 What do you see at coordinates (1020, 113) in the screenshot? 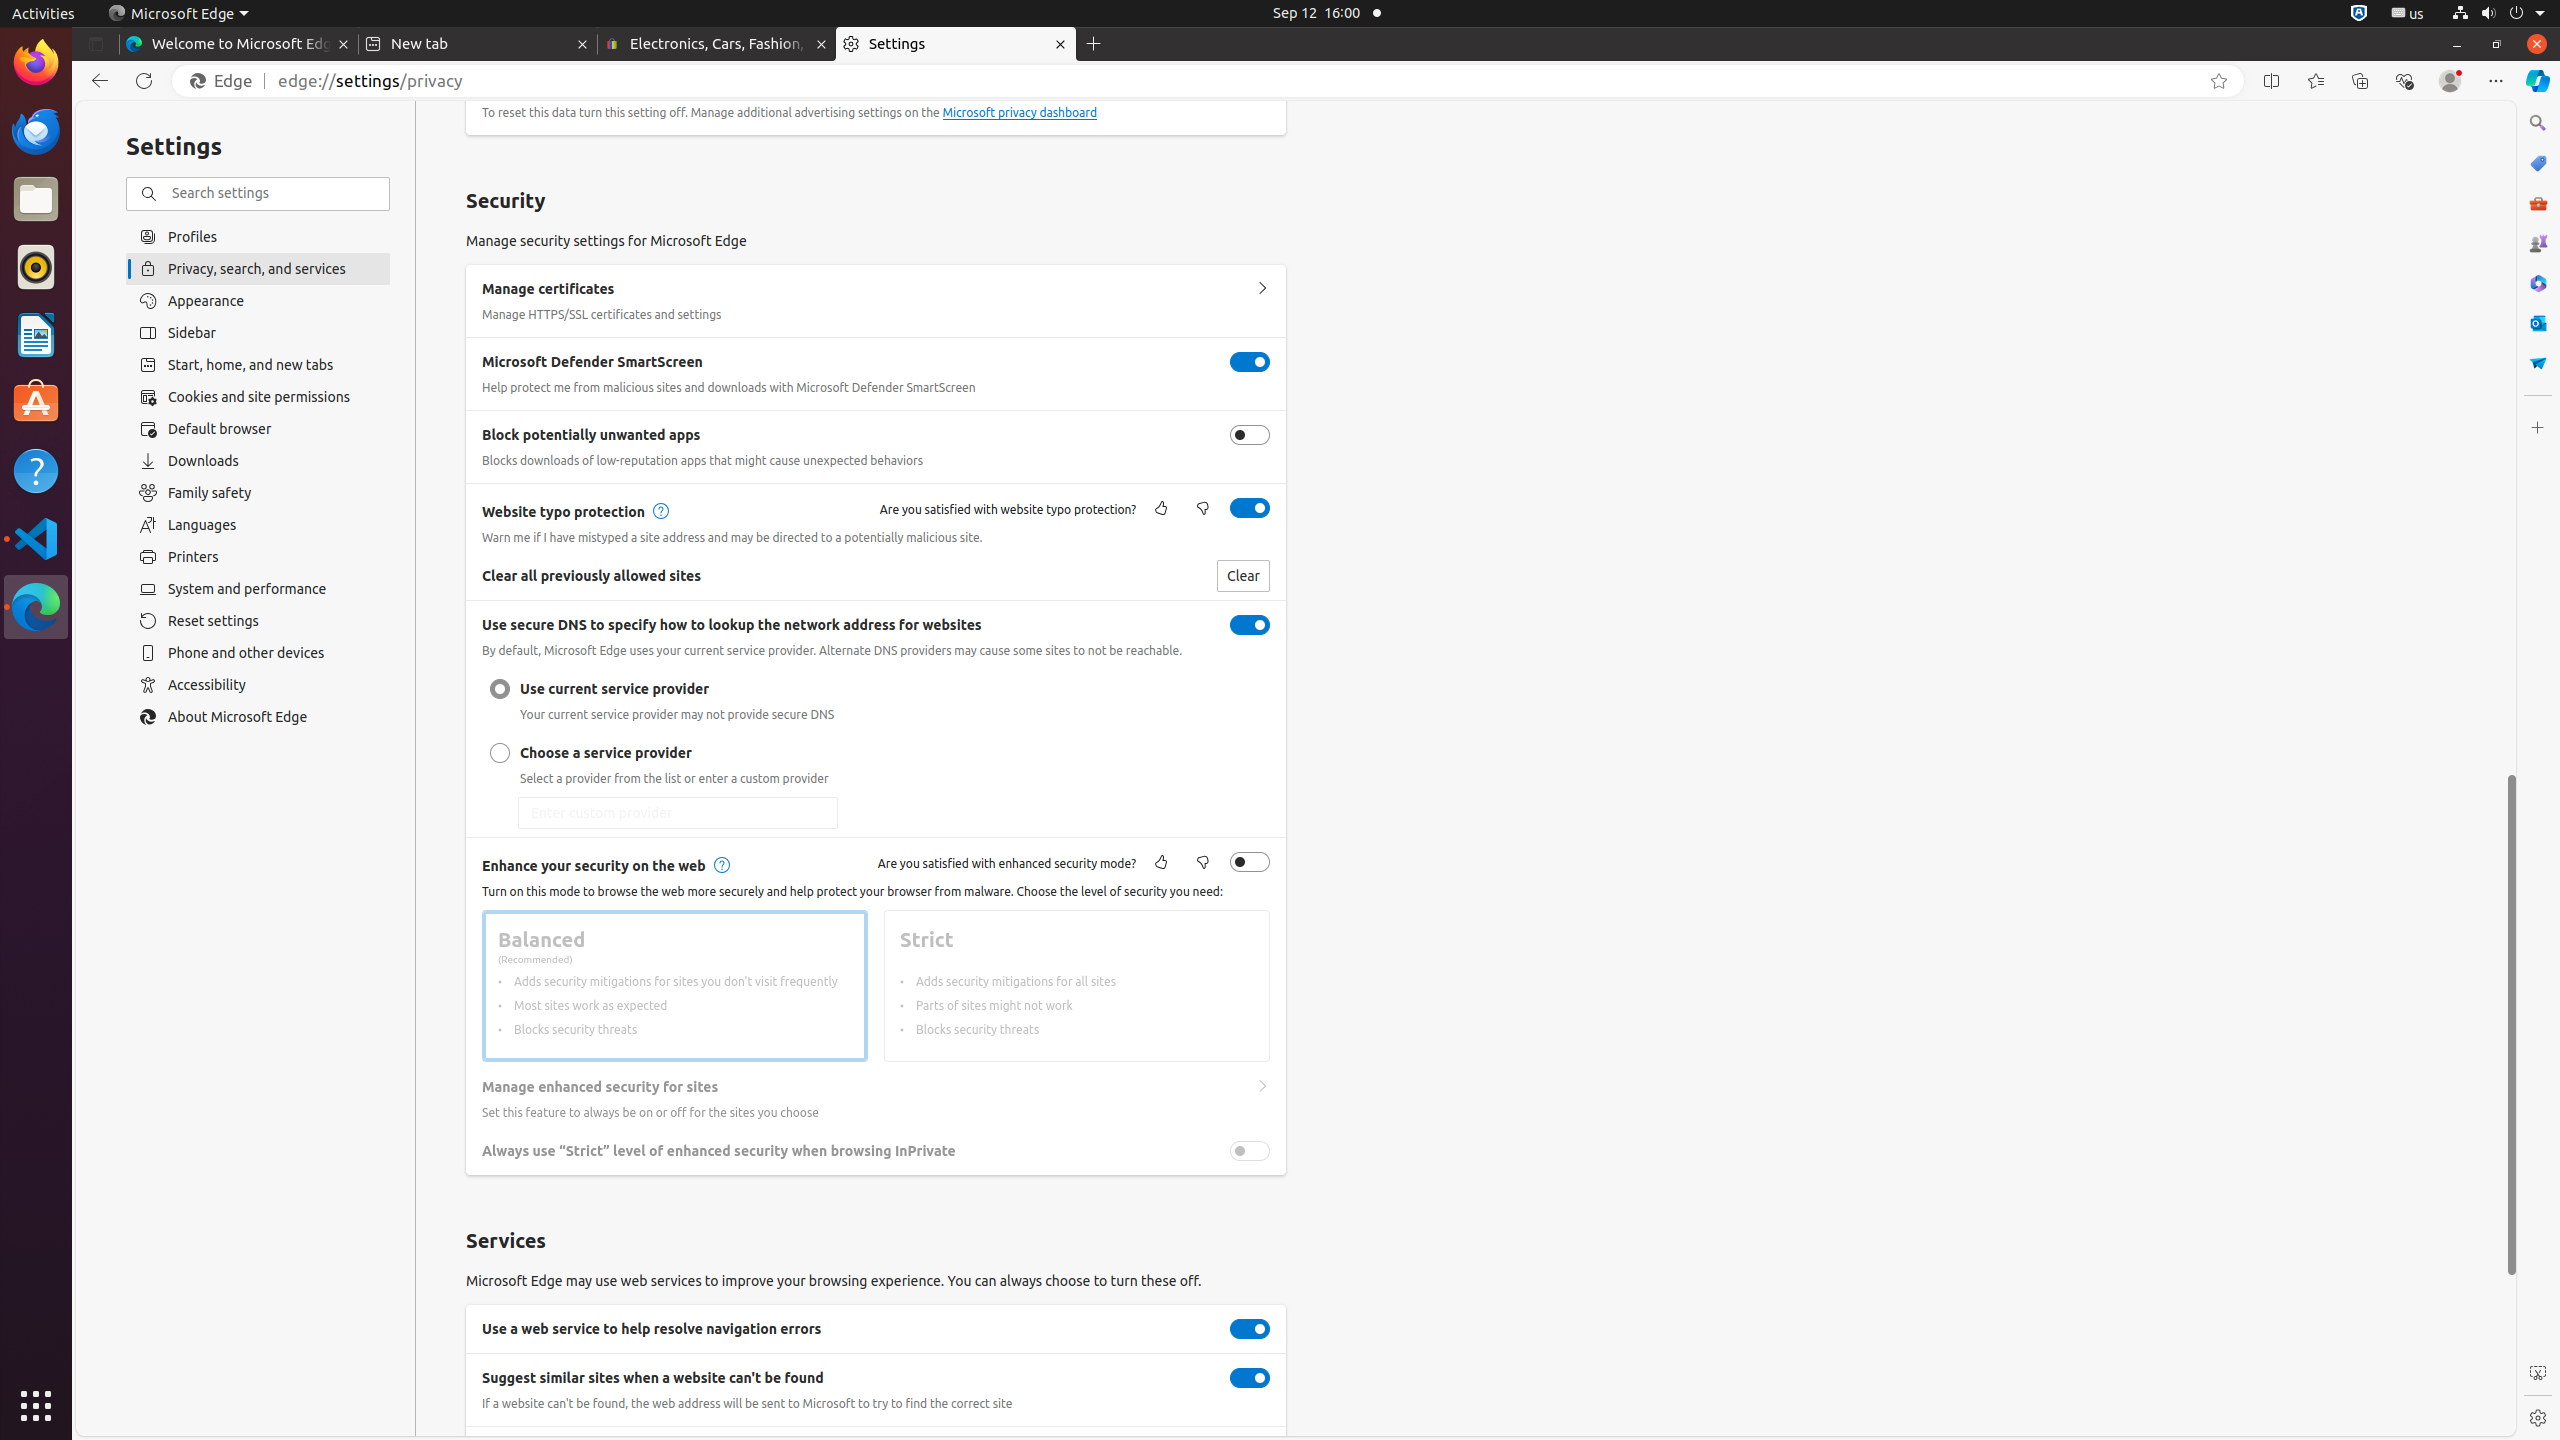
I see `Microsoft privacy dashboard` at bounding box center [1020, 113].